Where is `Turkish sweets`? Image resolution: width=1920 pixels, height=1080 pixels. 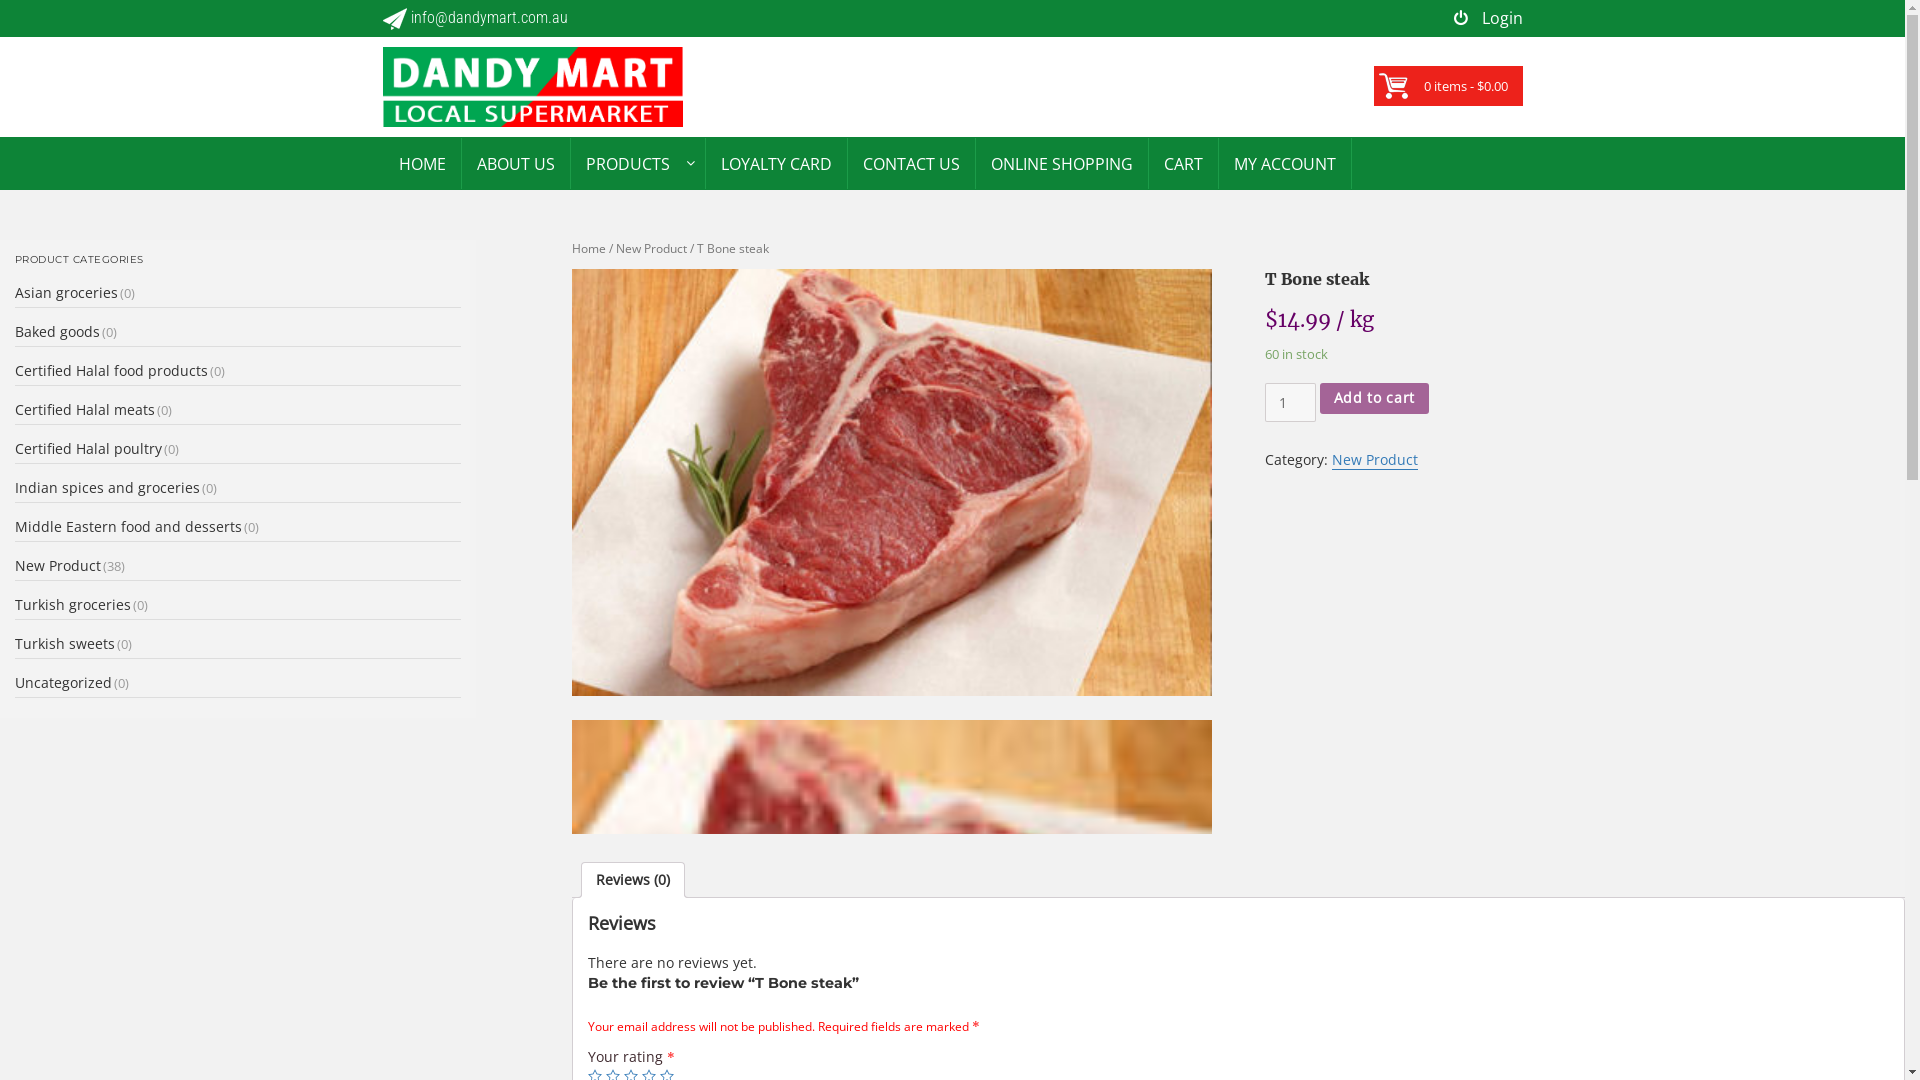
Turkish sweets is located at coordinates (65, 644).